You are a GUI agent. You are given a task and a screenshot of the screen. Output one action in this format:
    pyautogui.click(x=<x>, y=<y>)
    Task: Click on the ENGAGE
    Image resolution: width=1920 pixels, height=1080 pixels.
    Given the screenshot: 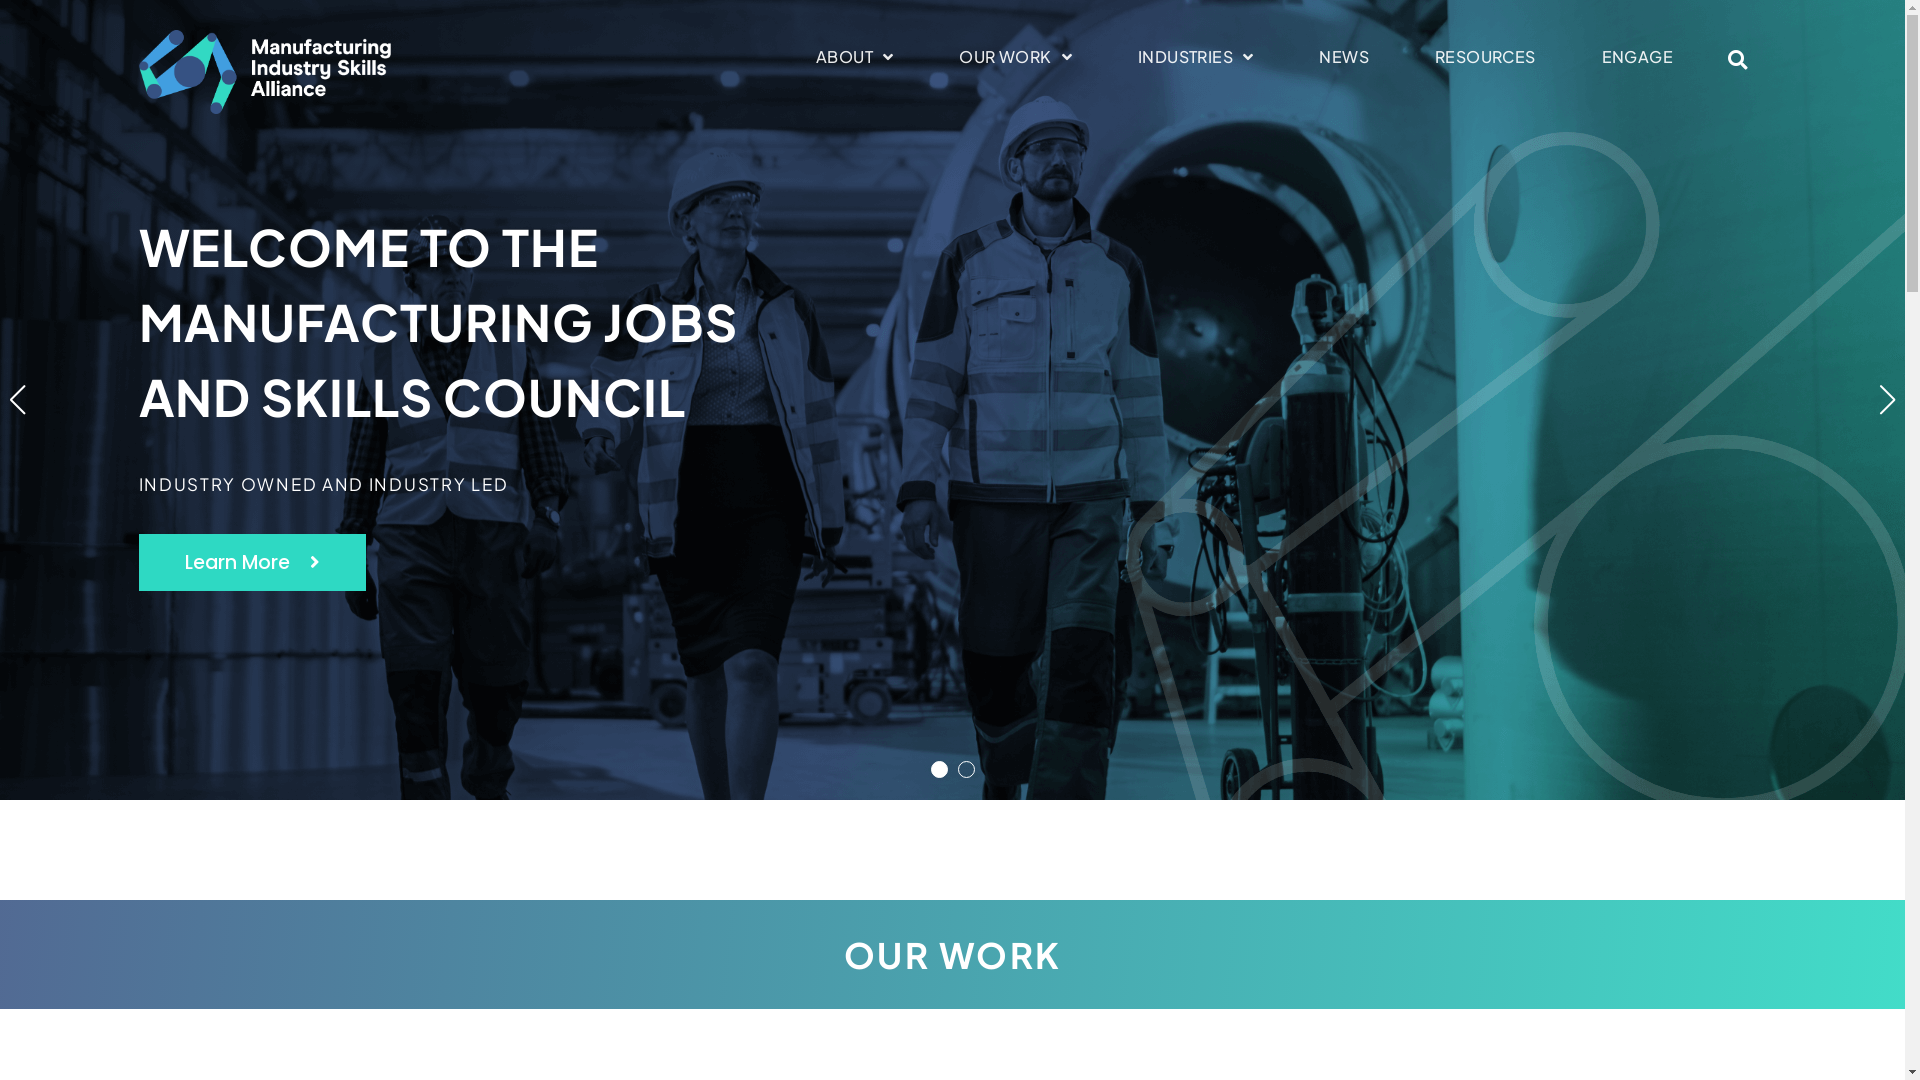 What is the action you would take?
    pyautogui.click(x=1638, y=57)
    